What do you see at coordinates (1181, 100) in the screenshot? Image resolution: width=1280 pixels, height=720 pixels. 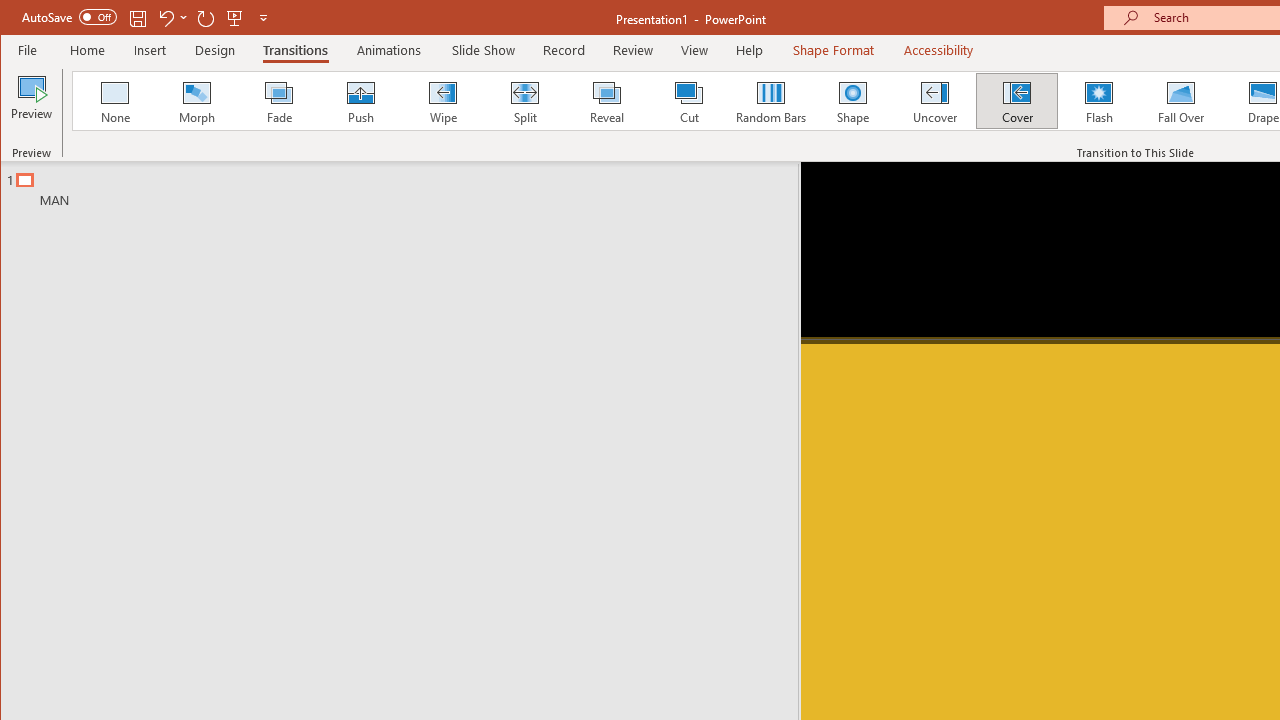 I see `Fall Over` at bounding box center [1181, 100].